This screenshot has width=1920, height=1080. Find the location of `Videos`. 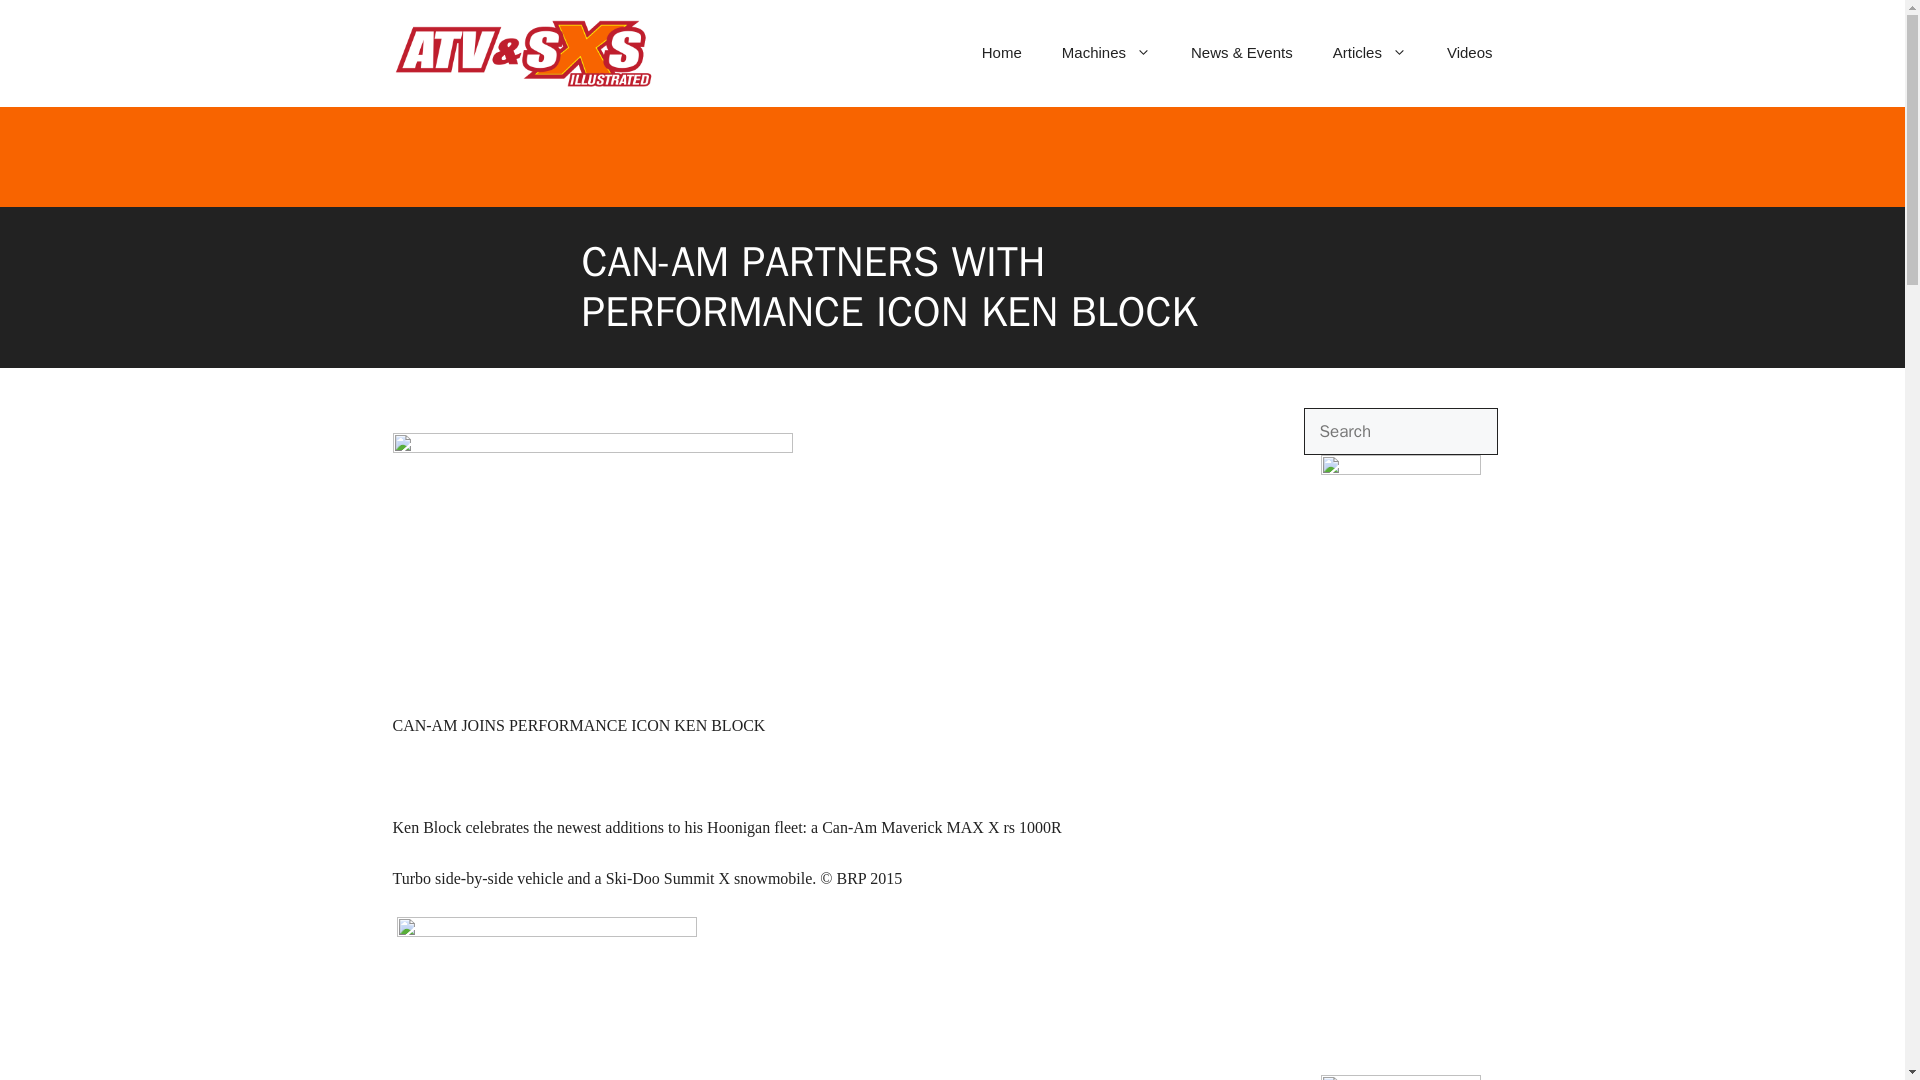

Videos is located at coordinates (1469, 52).